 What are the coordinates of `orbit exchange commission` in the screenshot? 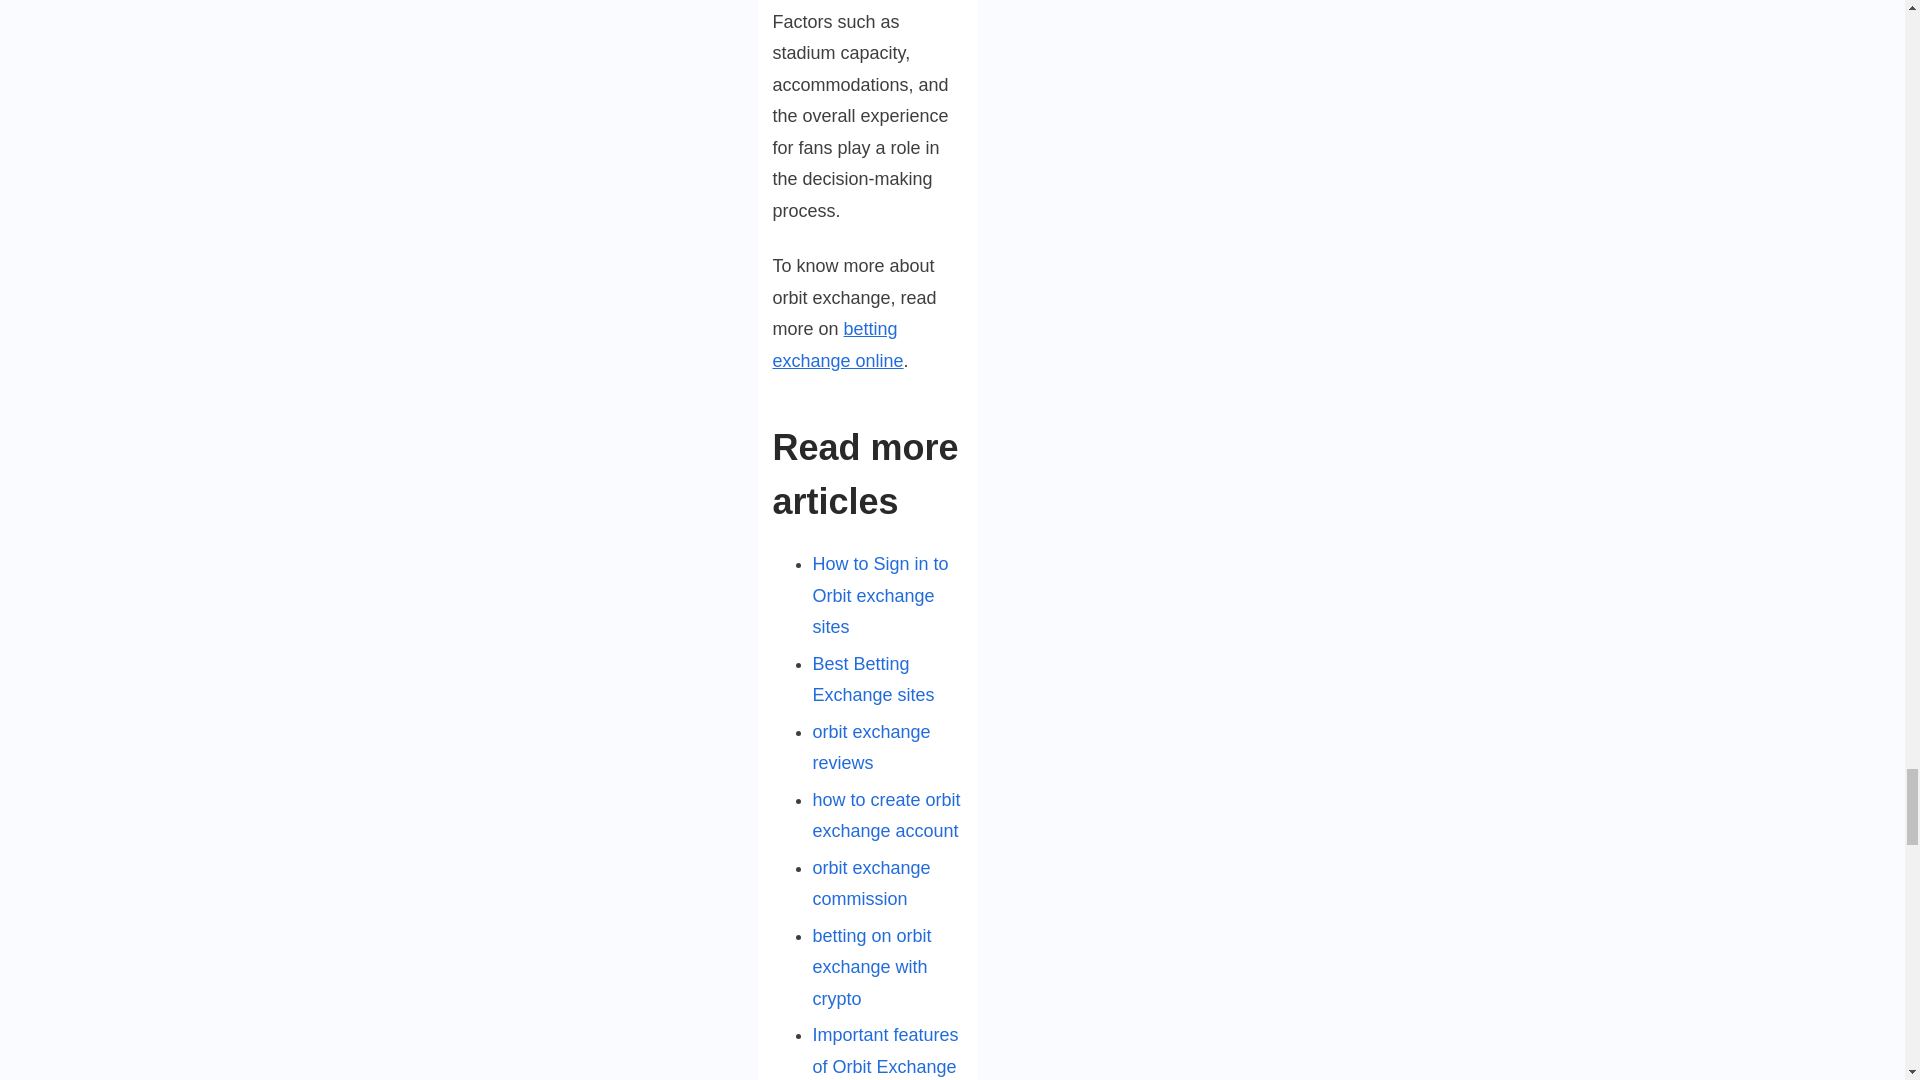 It's located at (870, 884).